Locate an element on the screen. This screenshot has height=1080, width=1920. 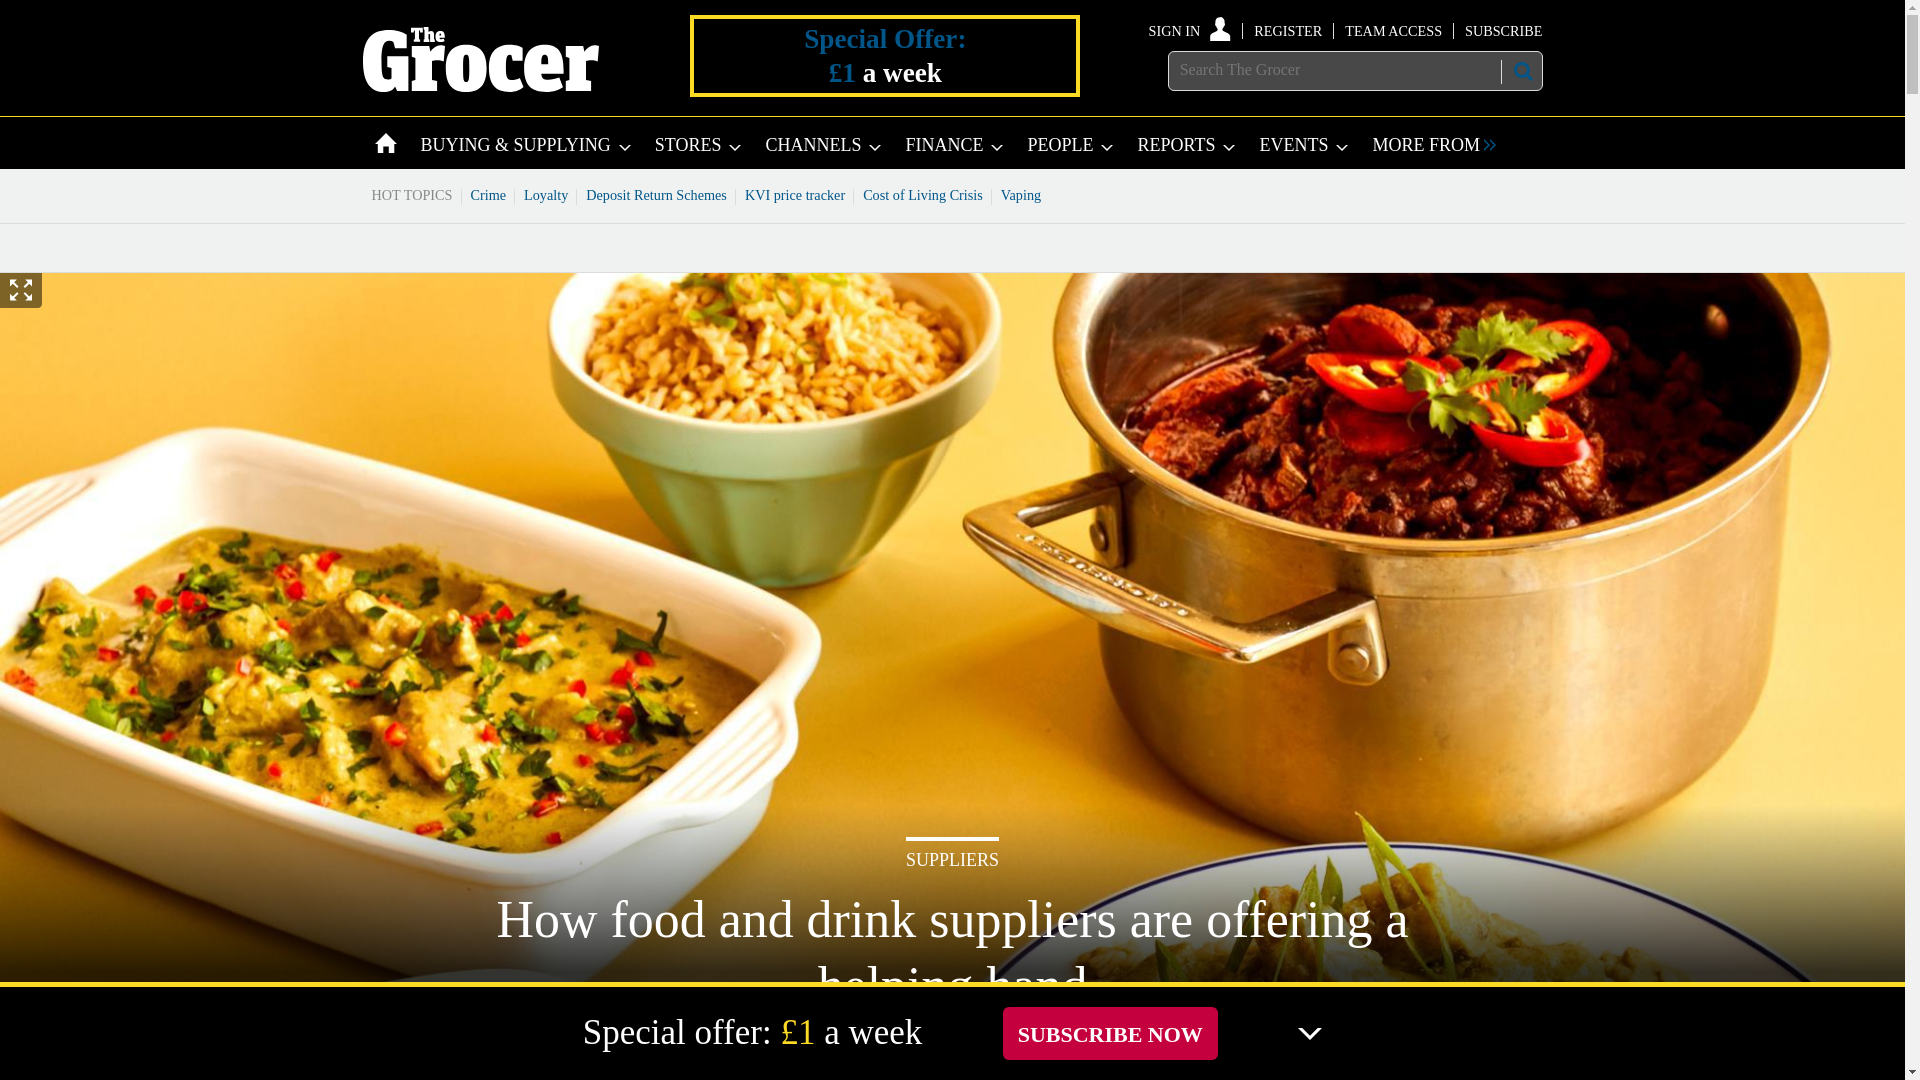
Vaping is located at coordinates (1021, 194).